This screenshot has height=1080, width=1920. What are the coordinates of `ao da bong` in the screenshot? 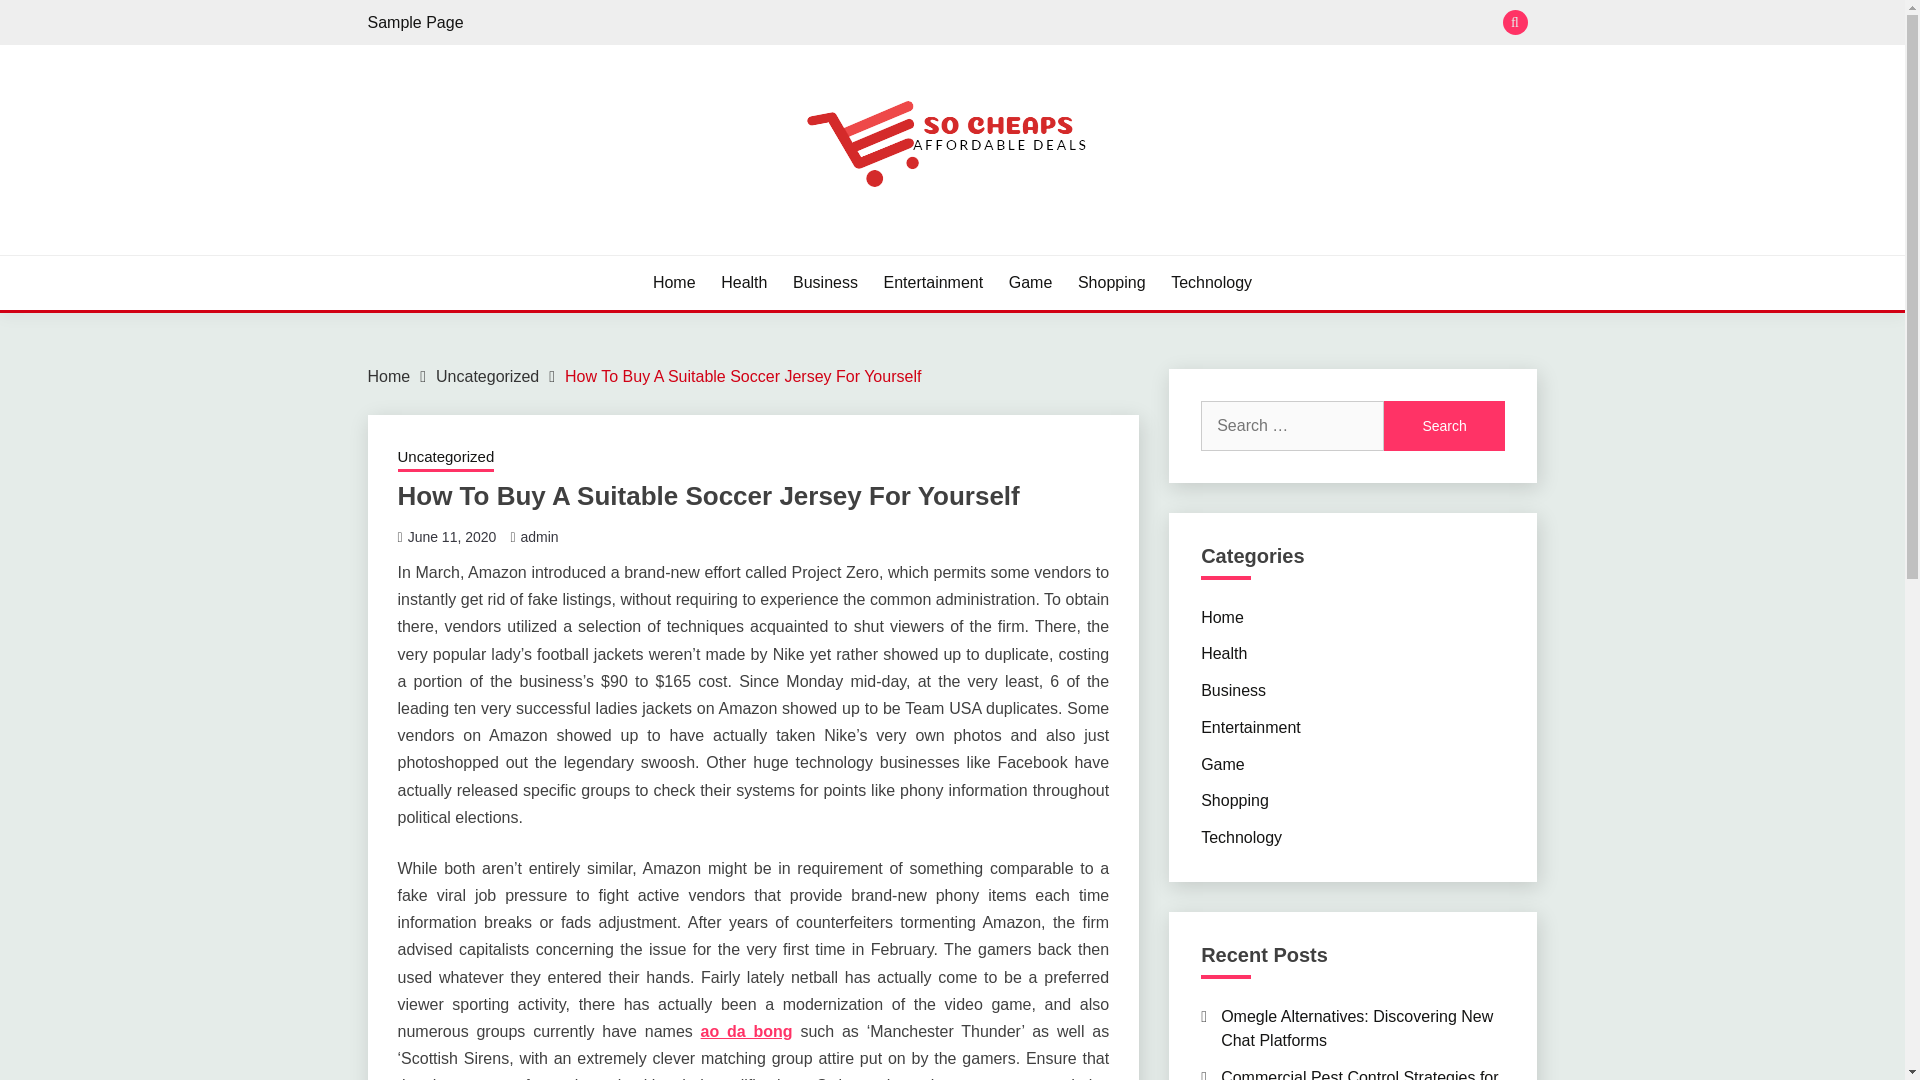 It's located at (746, 1031).